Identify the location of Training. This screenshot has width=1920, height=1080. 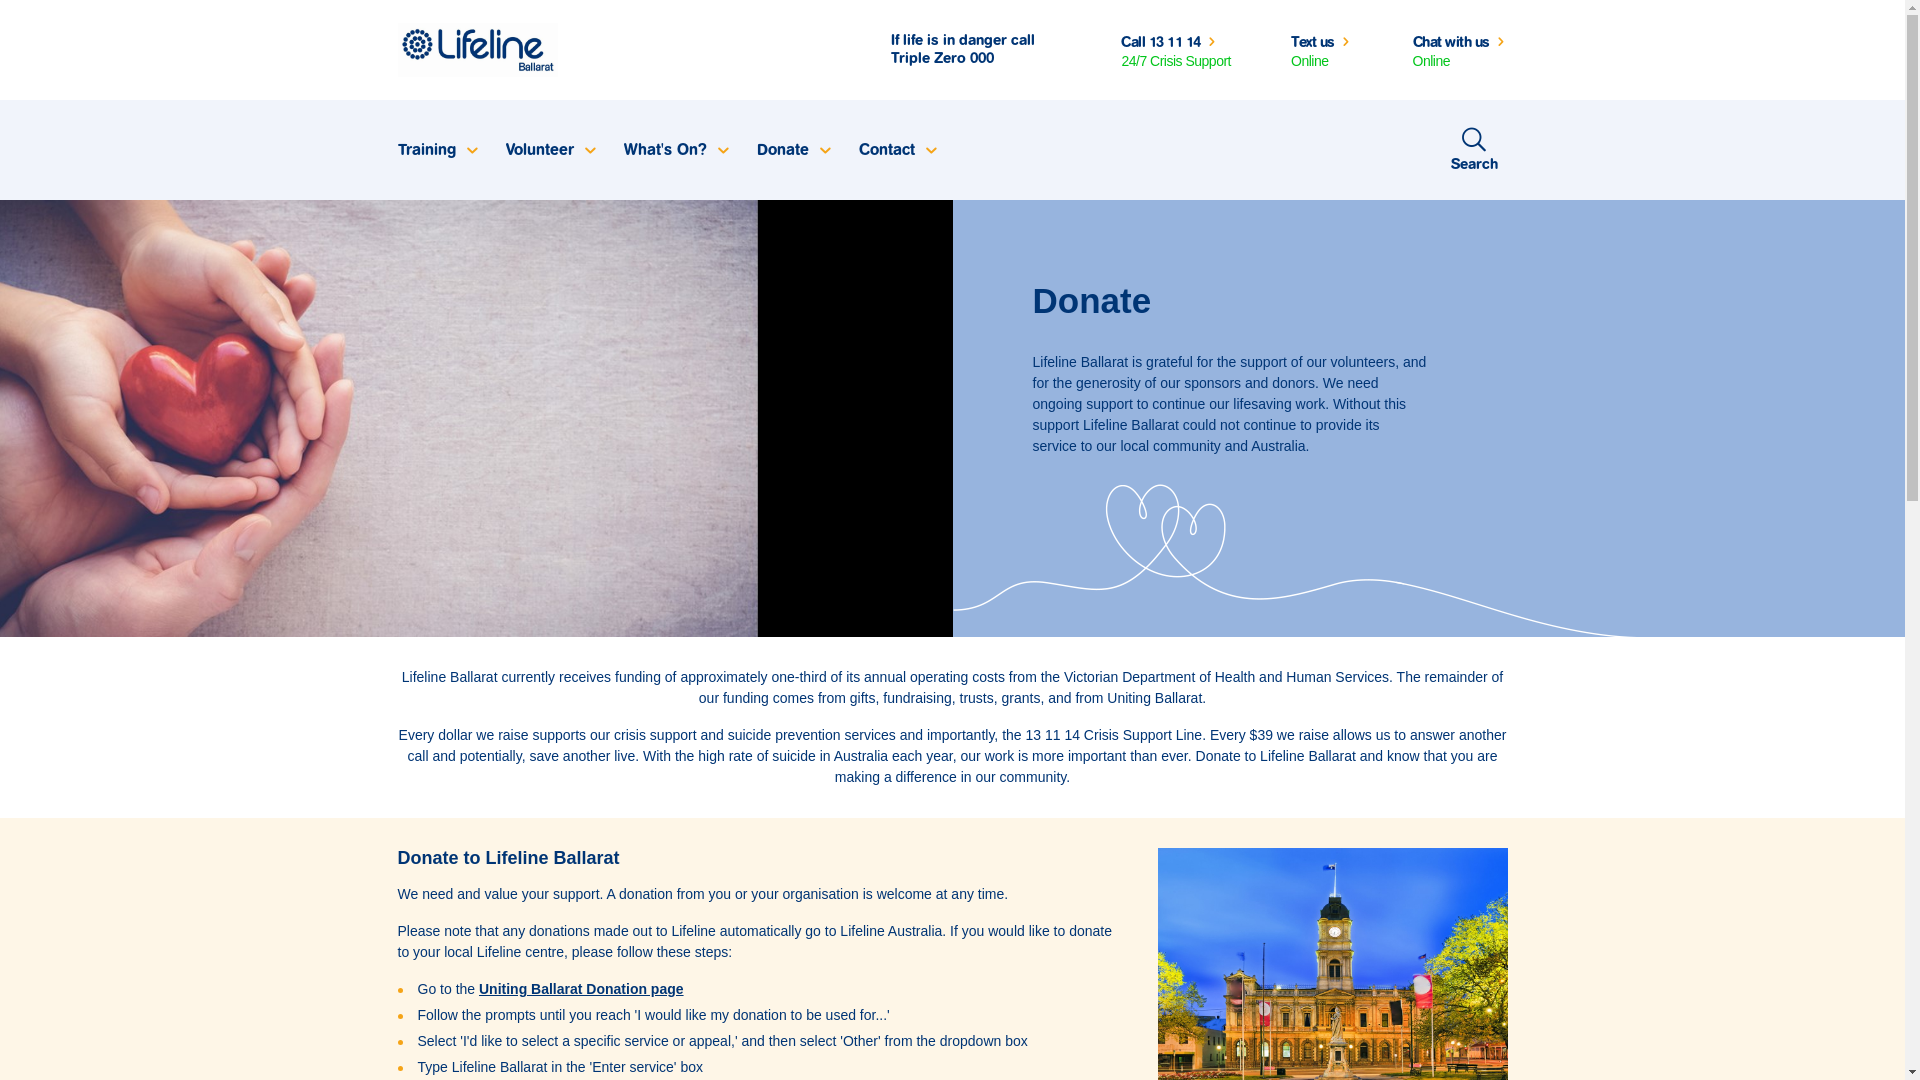
(436, 150).